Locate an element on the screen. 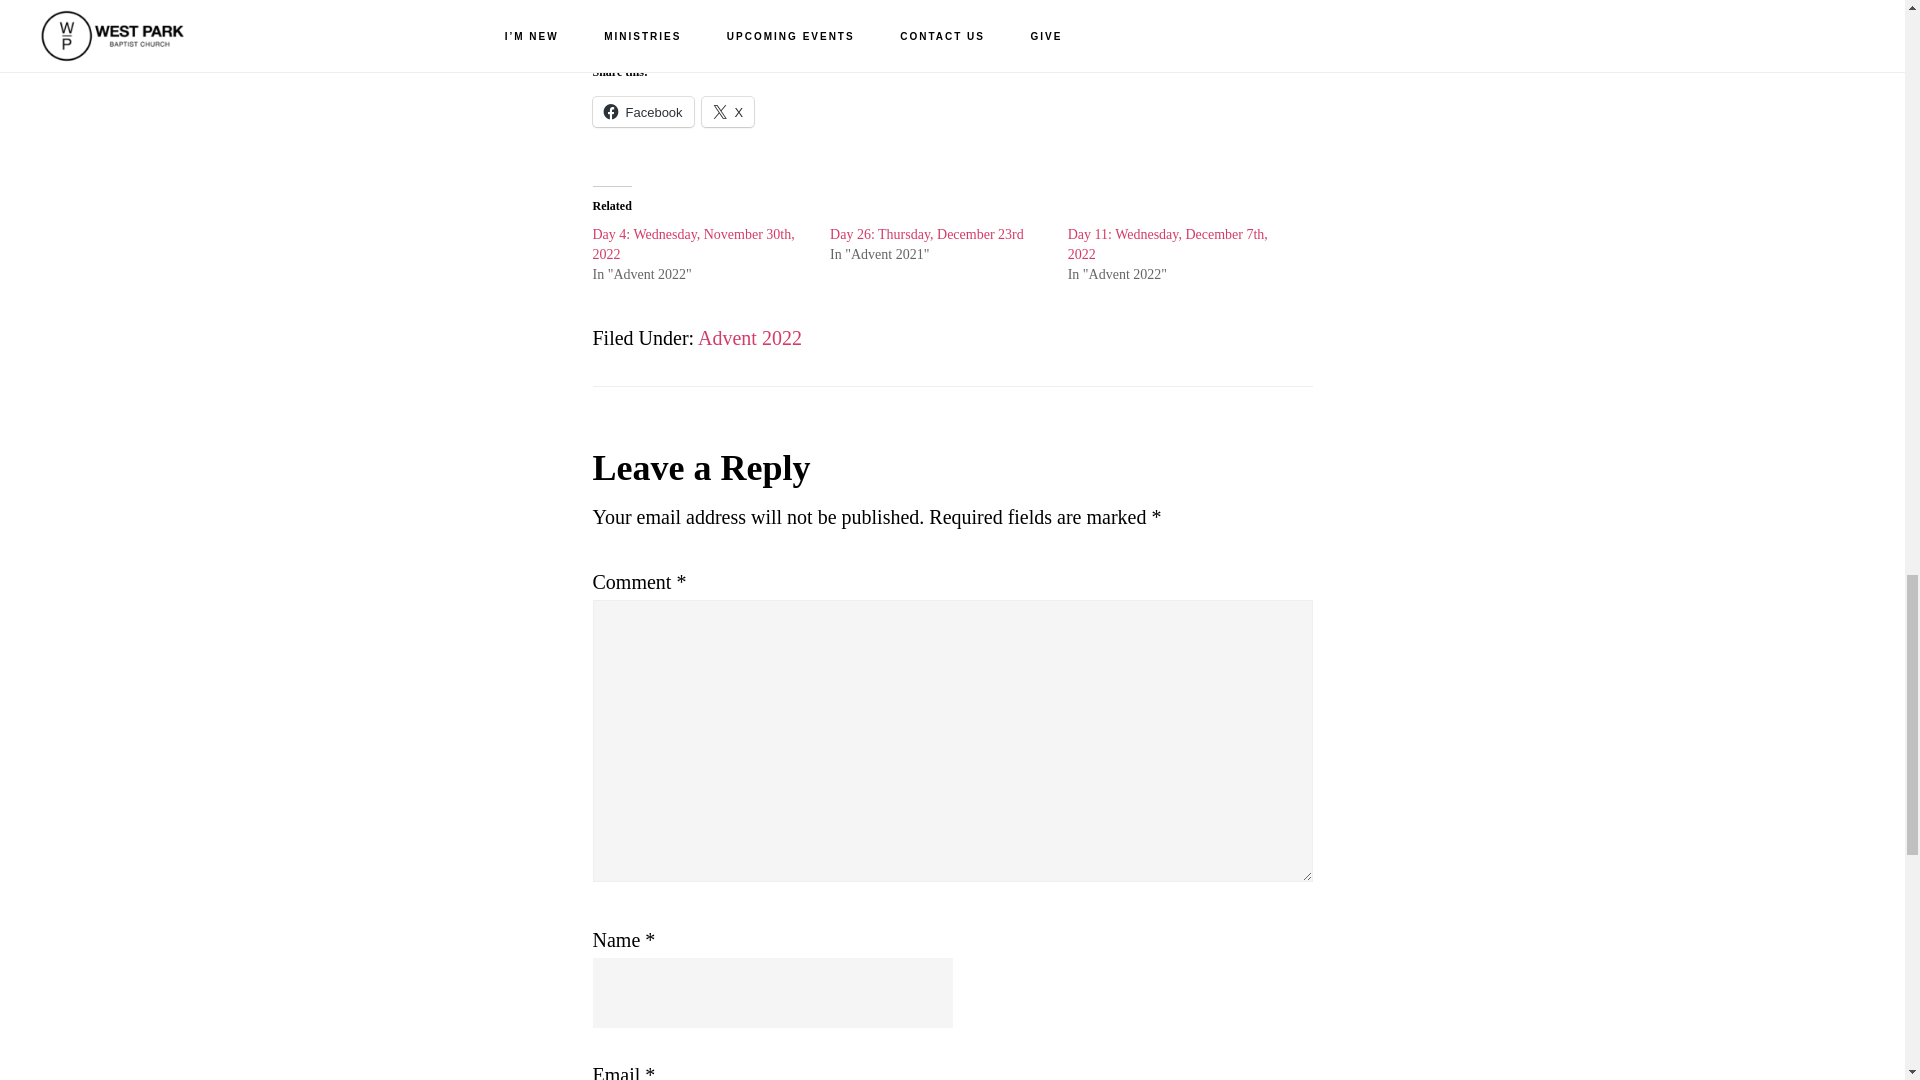 The image size is (1920, 1080). Click to share on X is located at coordinates (728, 112).